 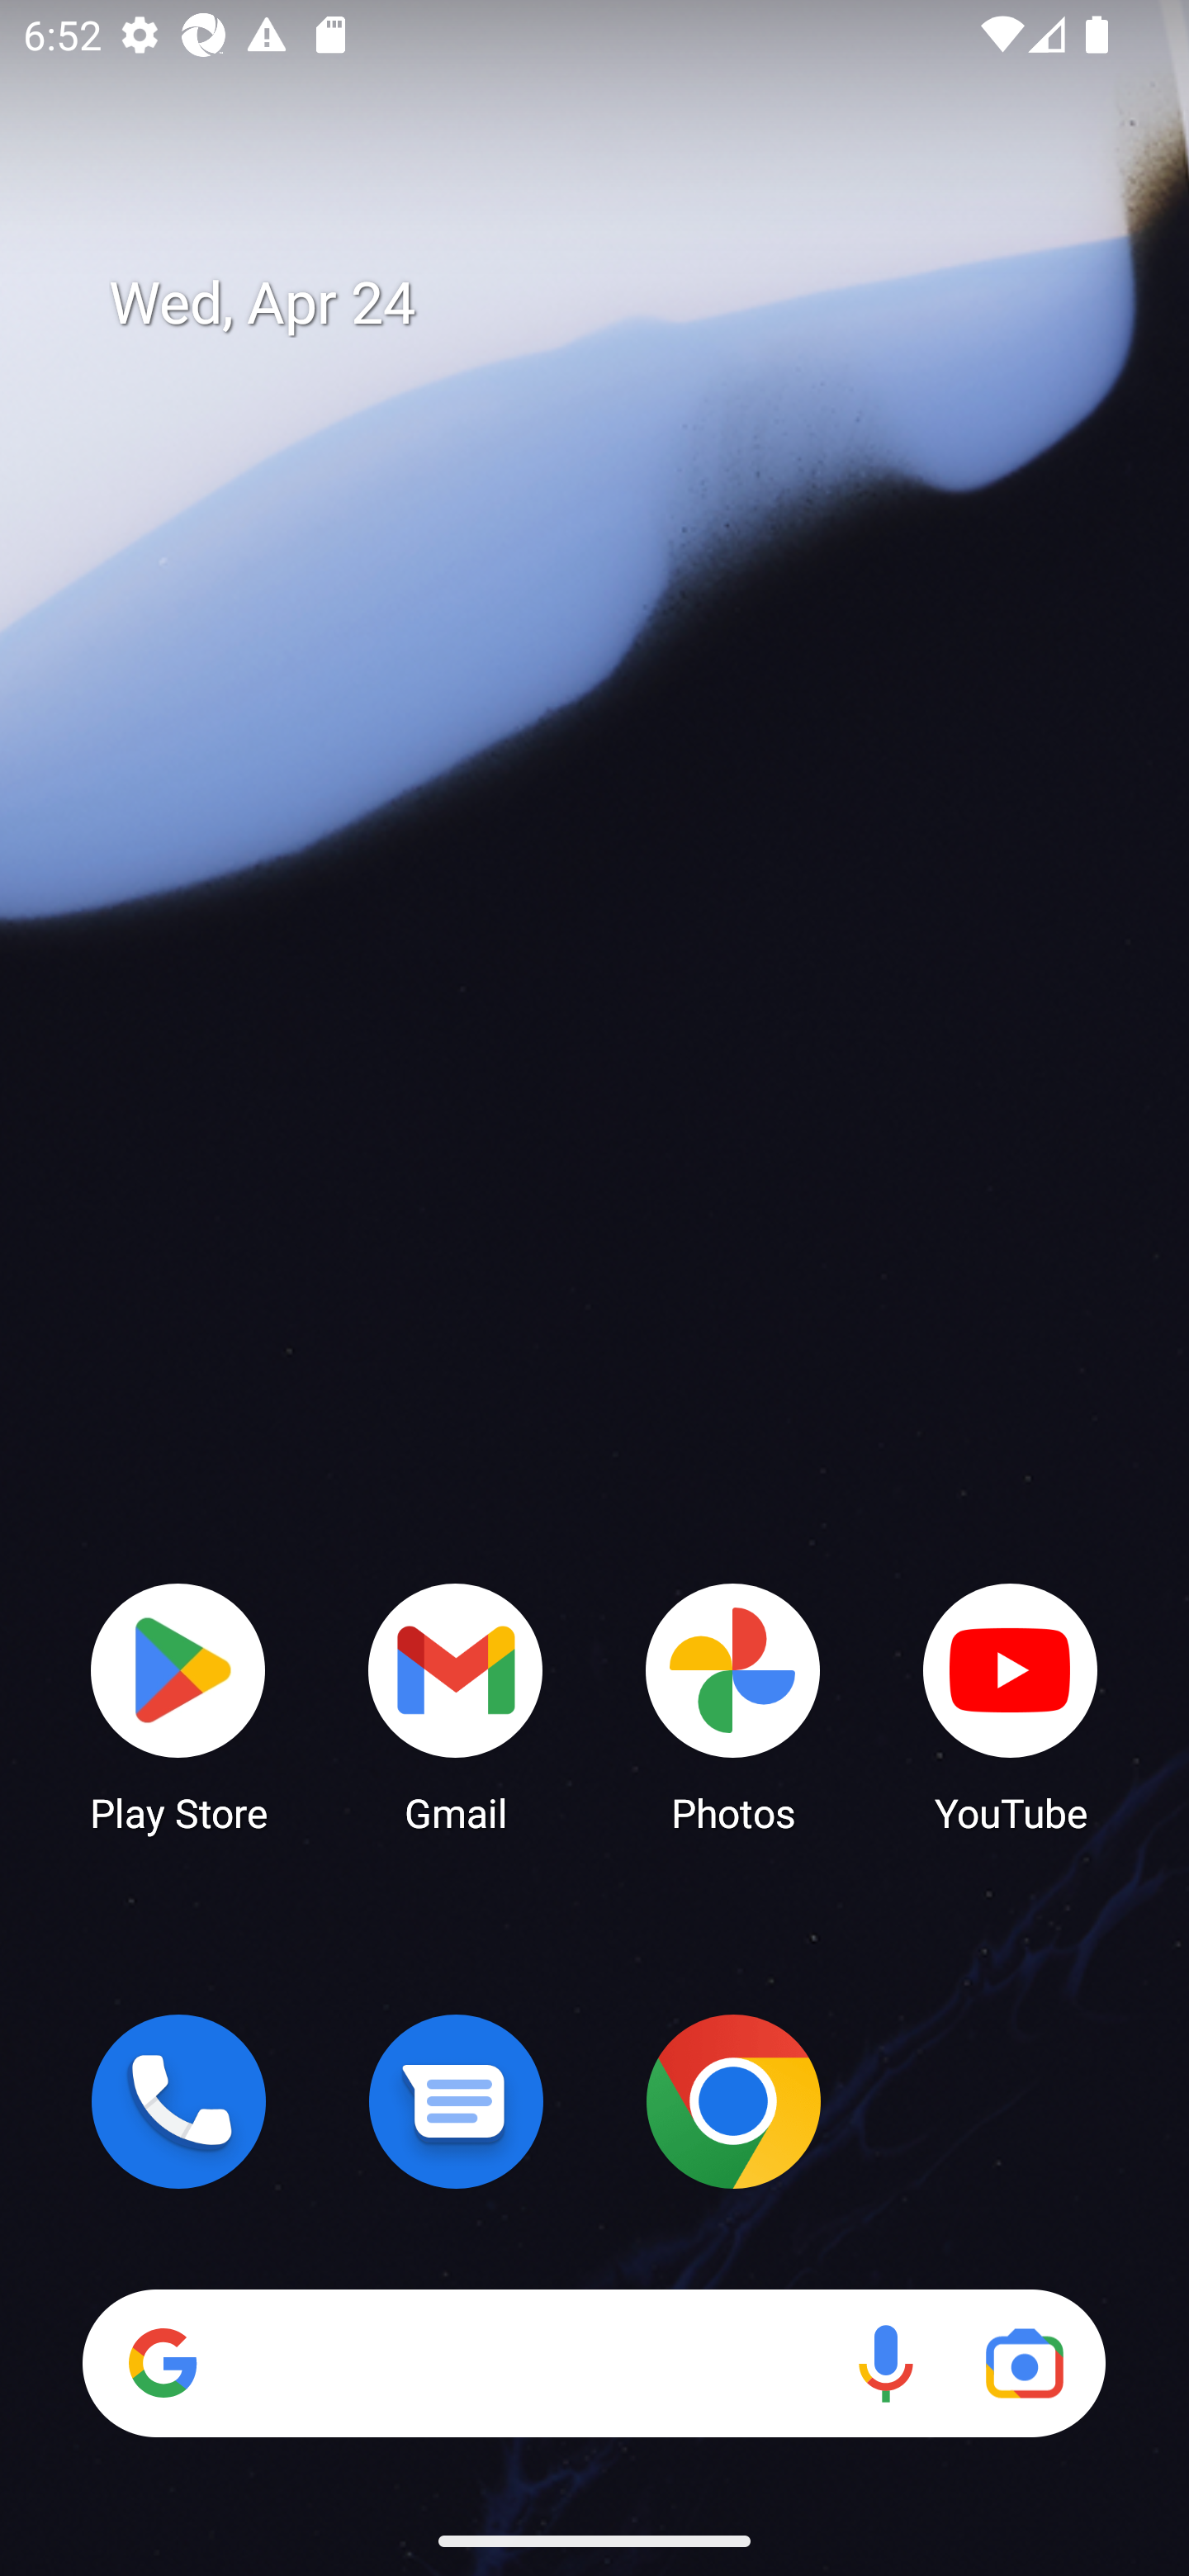 I want to click on Google Lens, so click(x=1024, y=2363).